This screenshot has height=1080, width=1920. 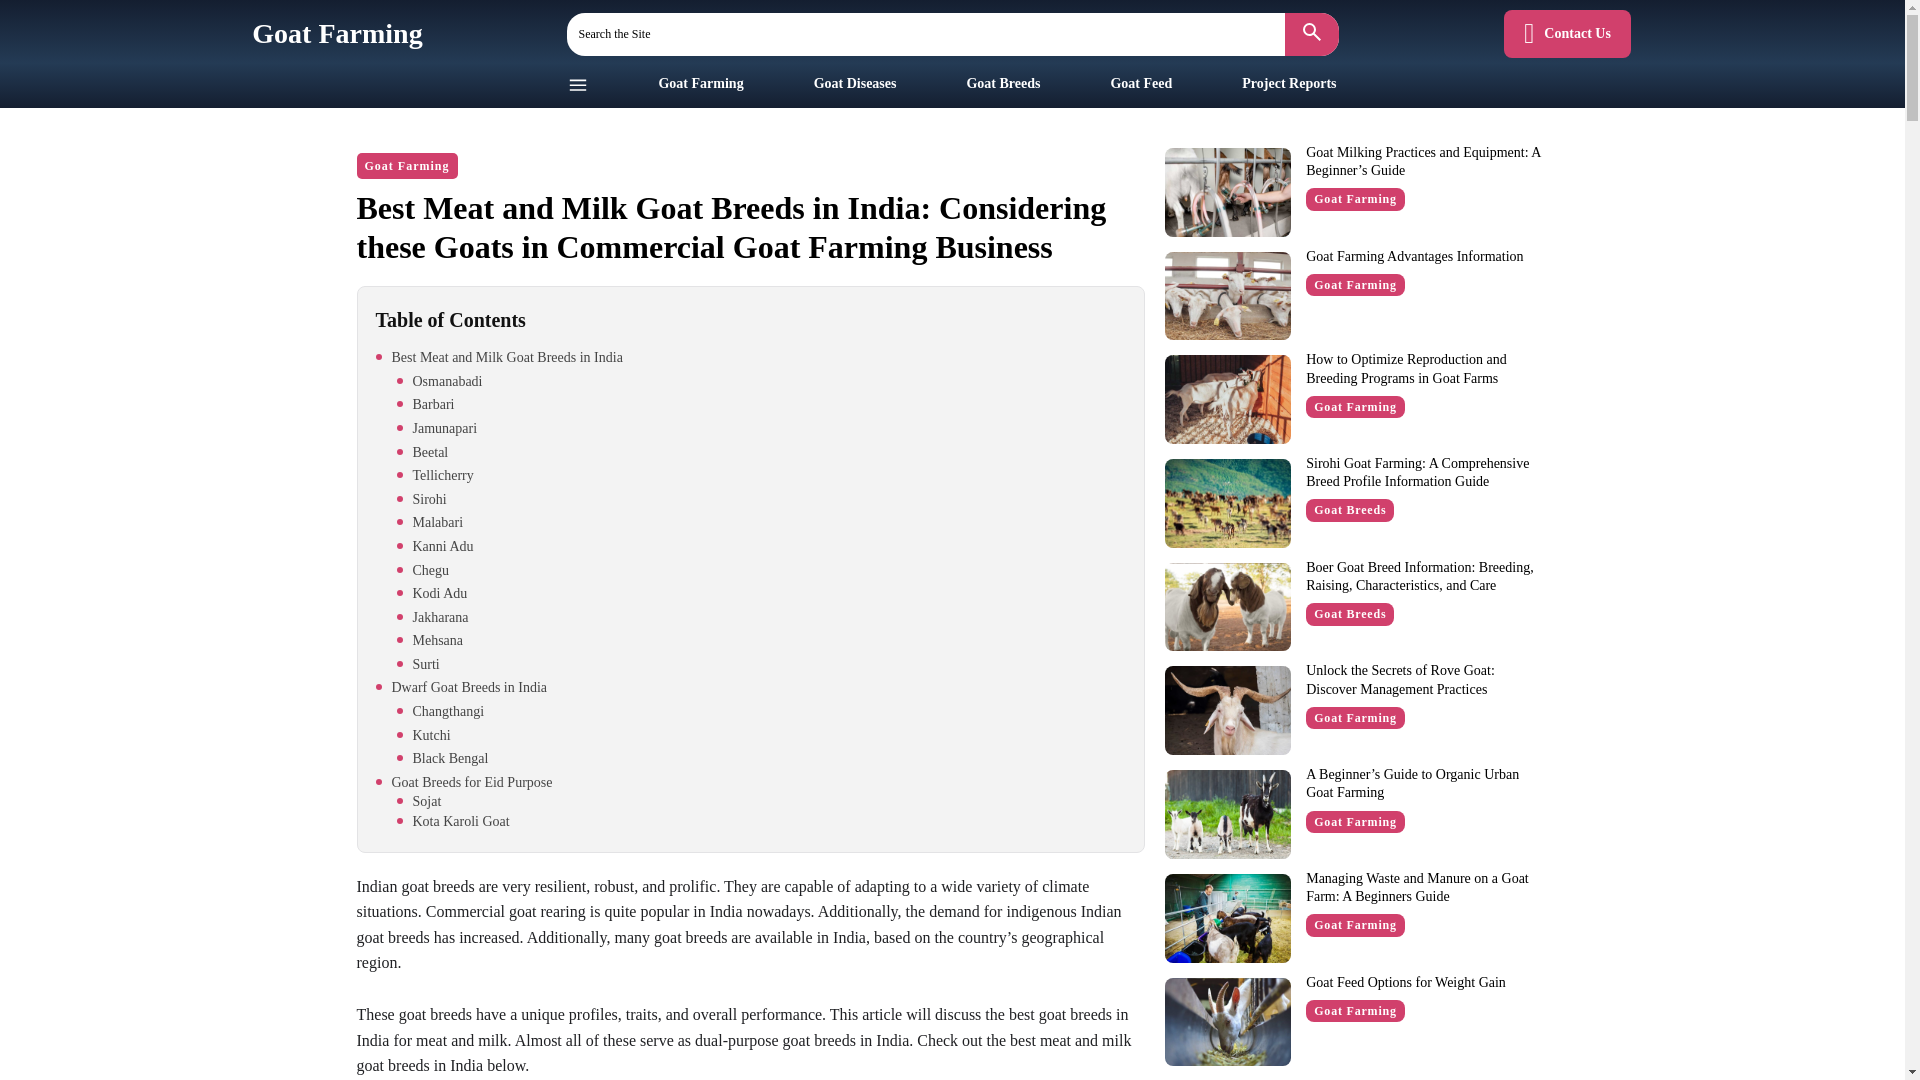 I want to click on Best Meat and Milk Goat Breeds in India, so click(x=750, y=358).